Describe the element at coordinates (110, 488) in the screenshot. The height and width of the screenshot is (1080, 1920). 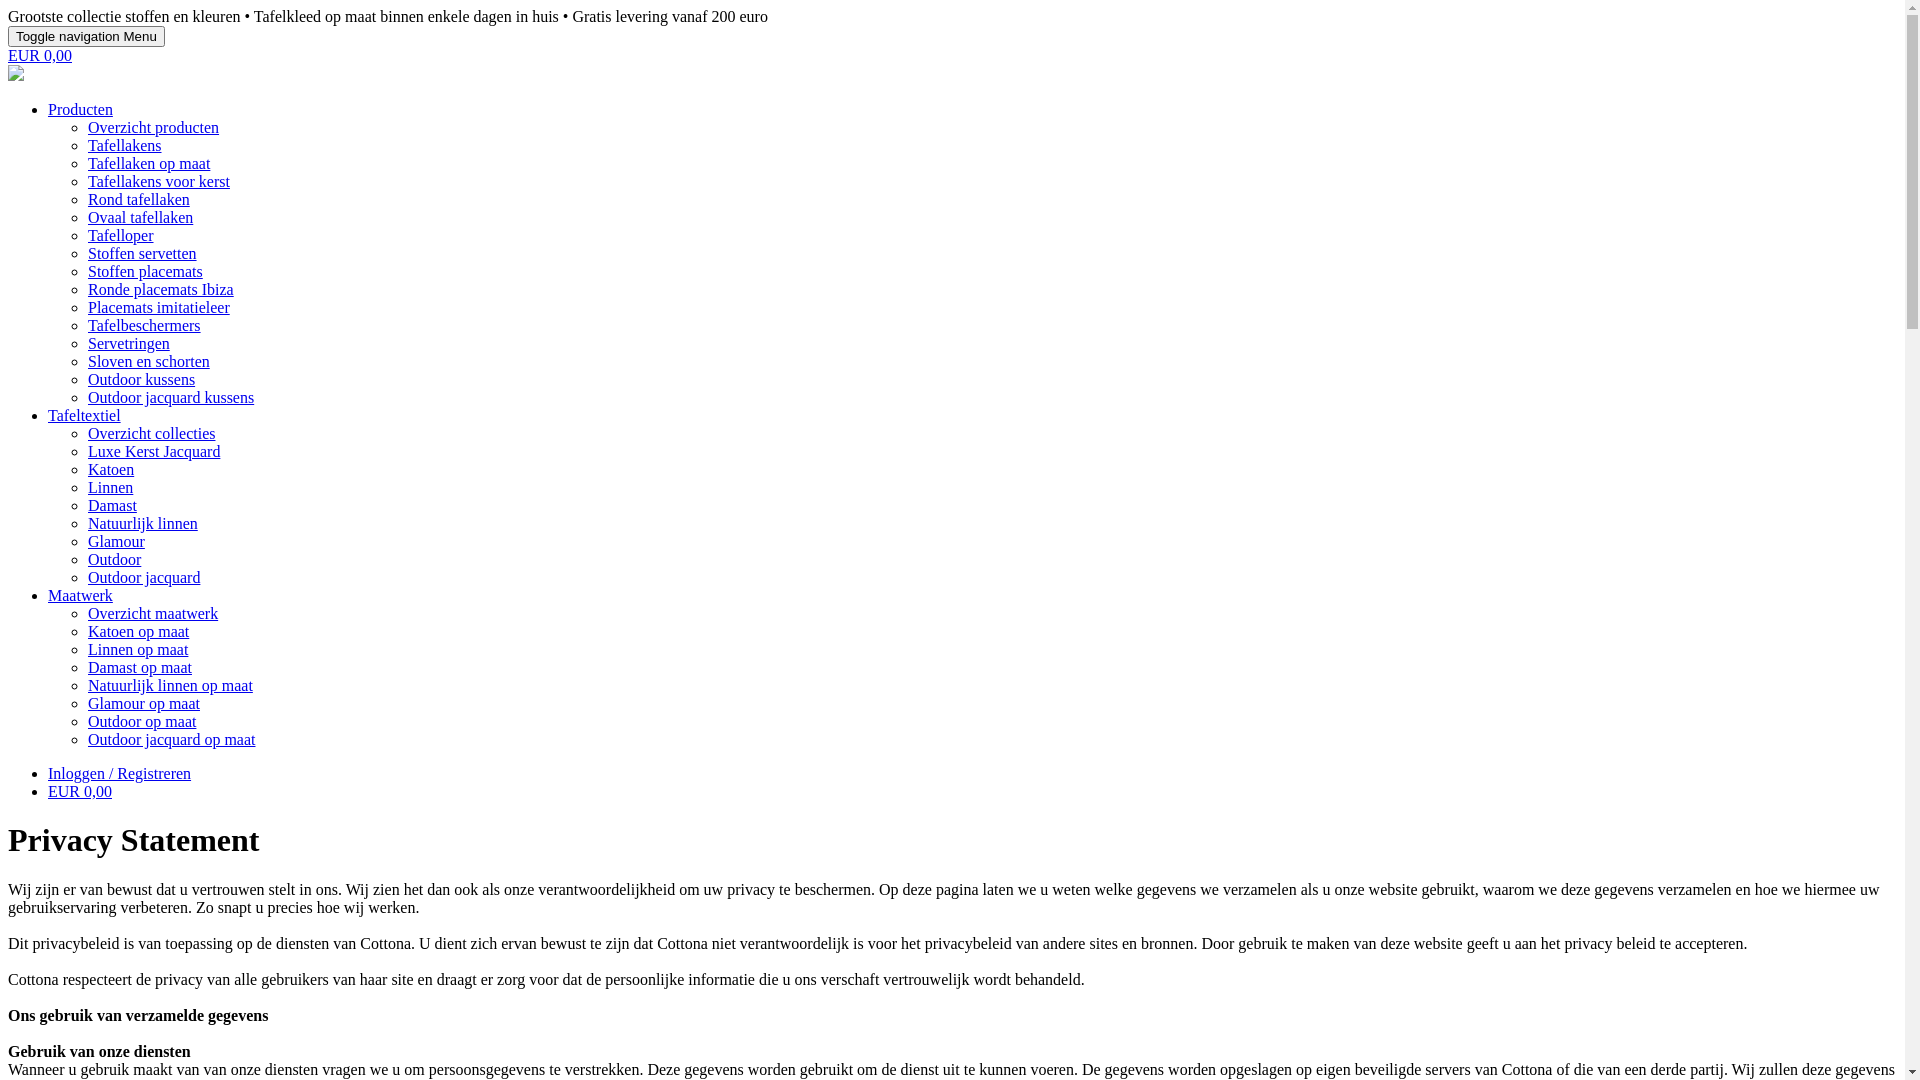
I see `Linnen` at that location.